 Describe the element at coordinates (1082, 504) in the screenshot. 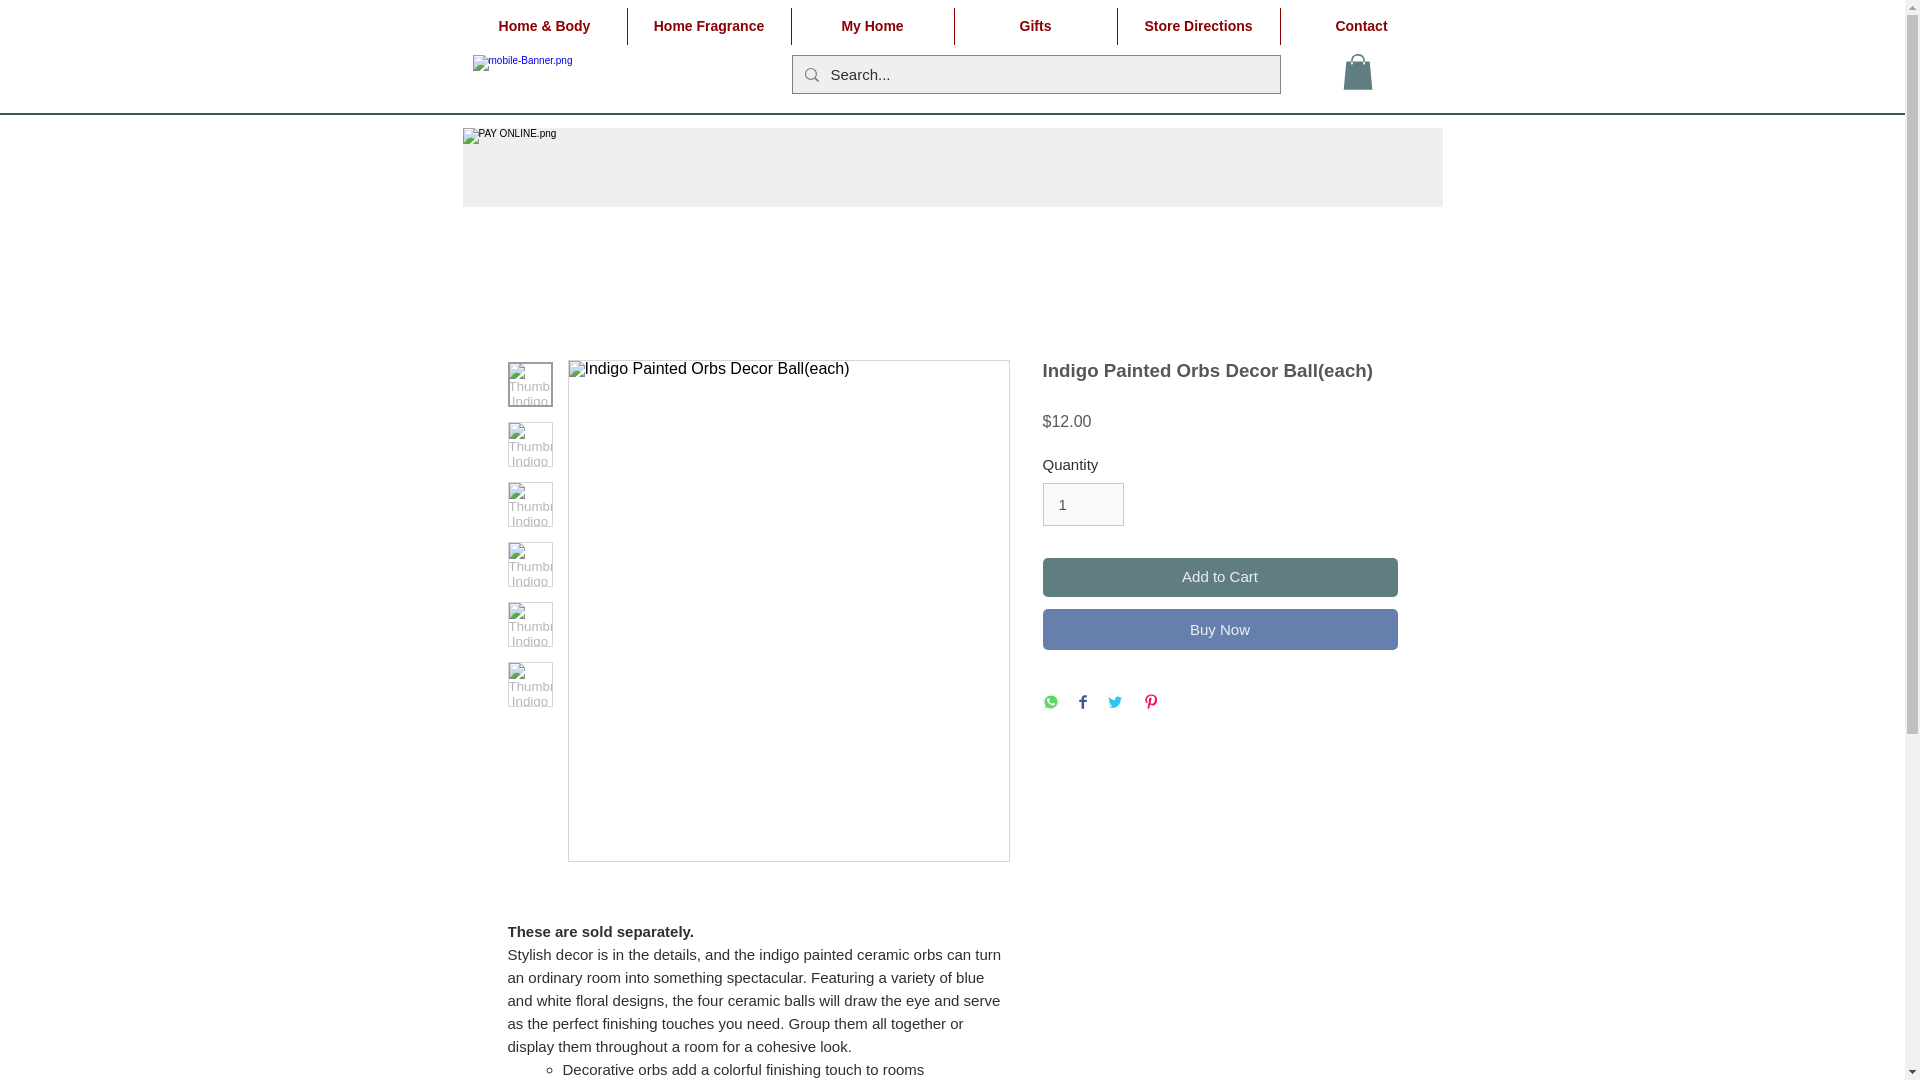

I see `1` at that location.